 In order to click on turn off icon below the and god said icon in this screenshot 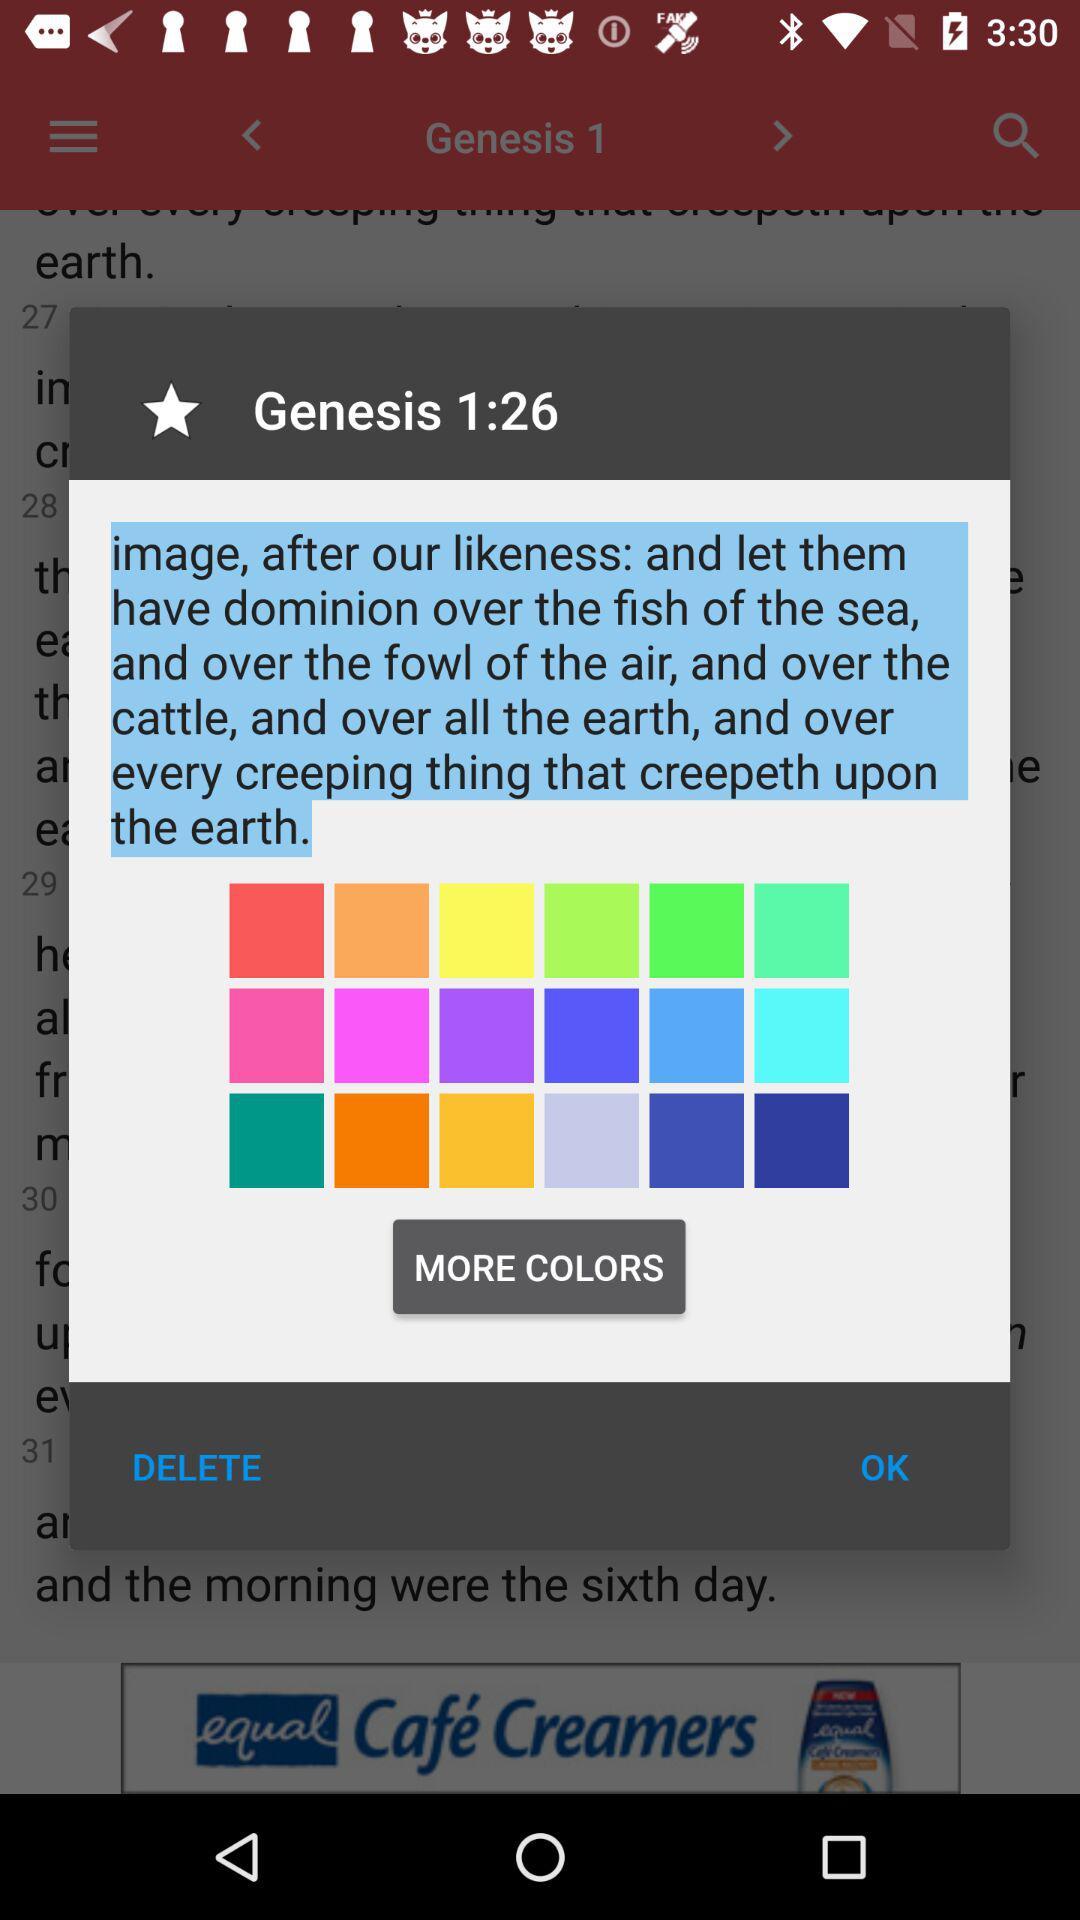, I will do `click(696, 930)`.